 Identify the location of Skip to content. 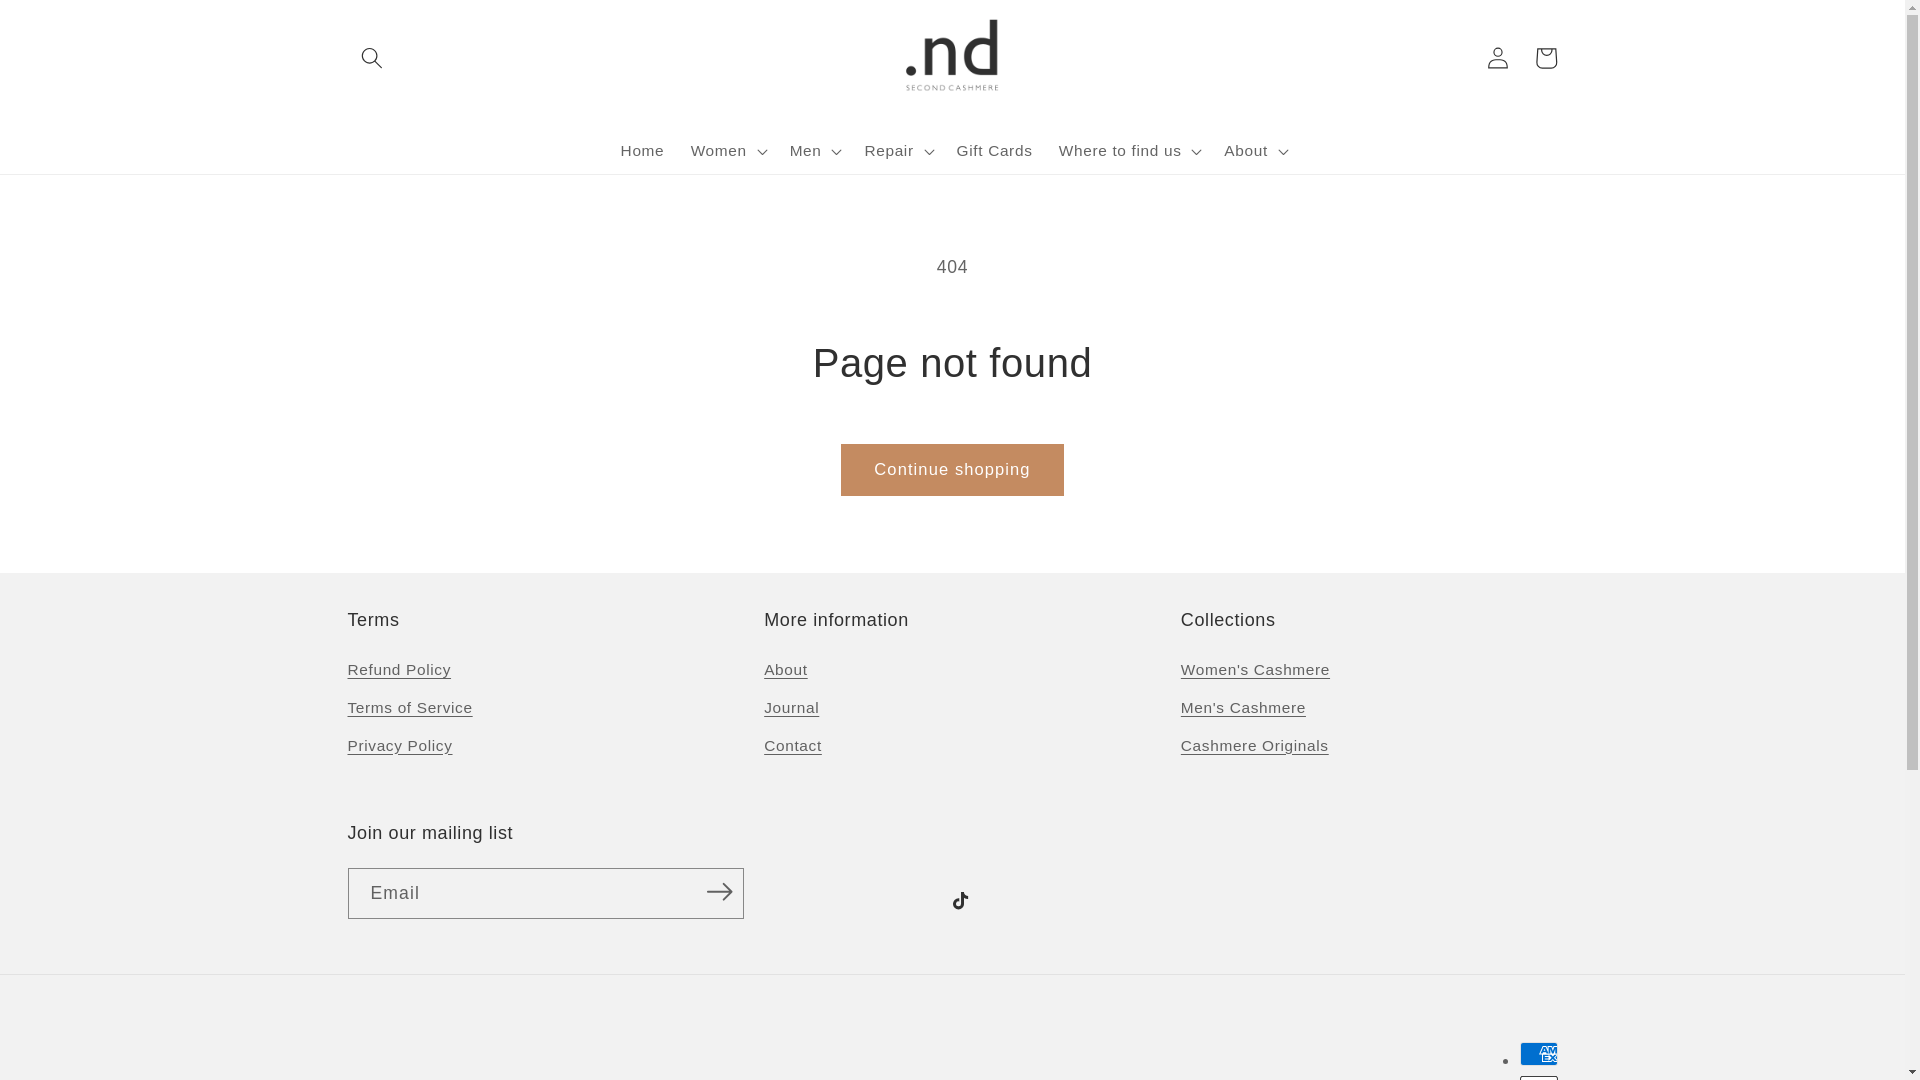
(66, 25).